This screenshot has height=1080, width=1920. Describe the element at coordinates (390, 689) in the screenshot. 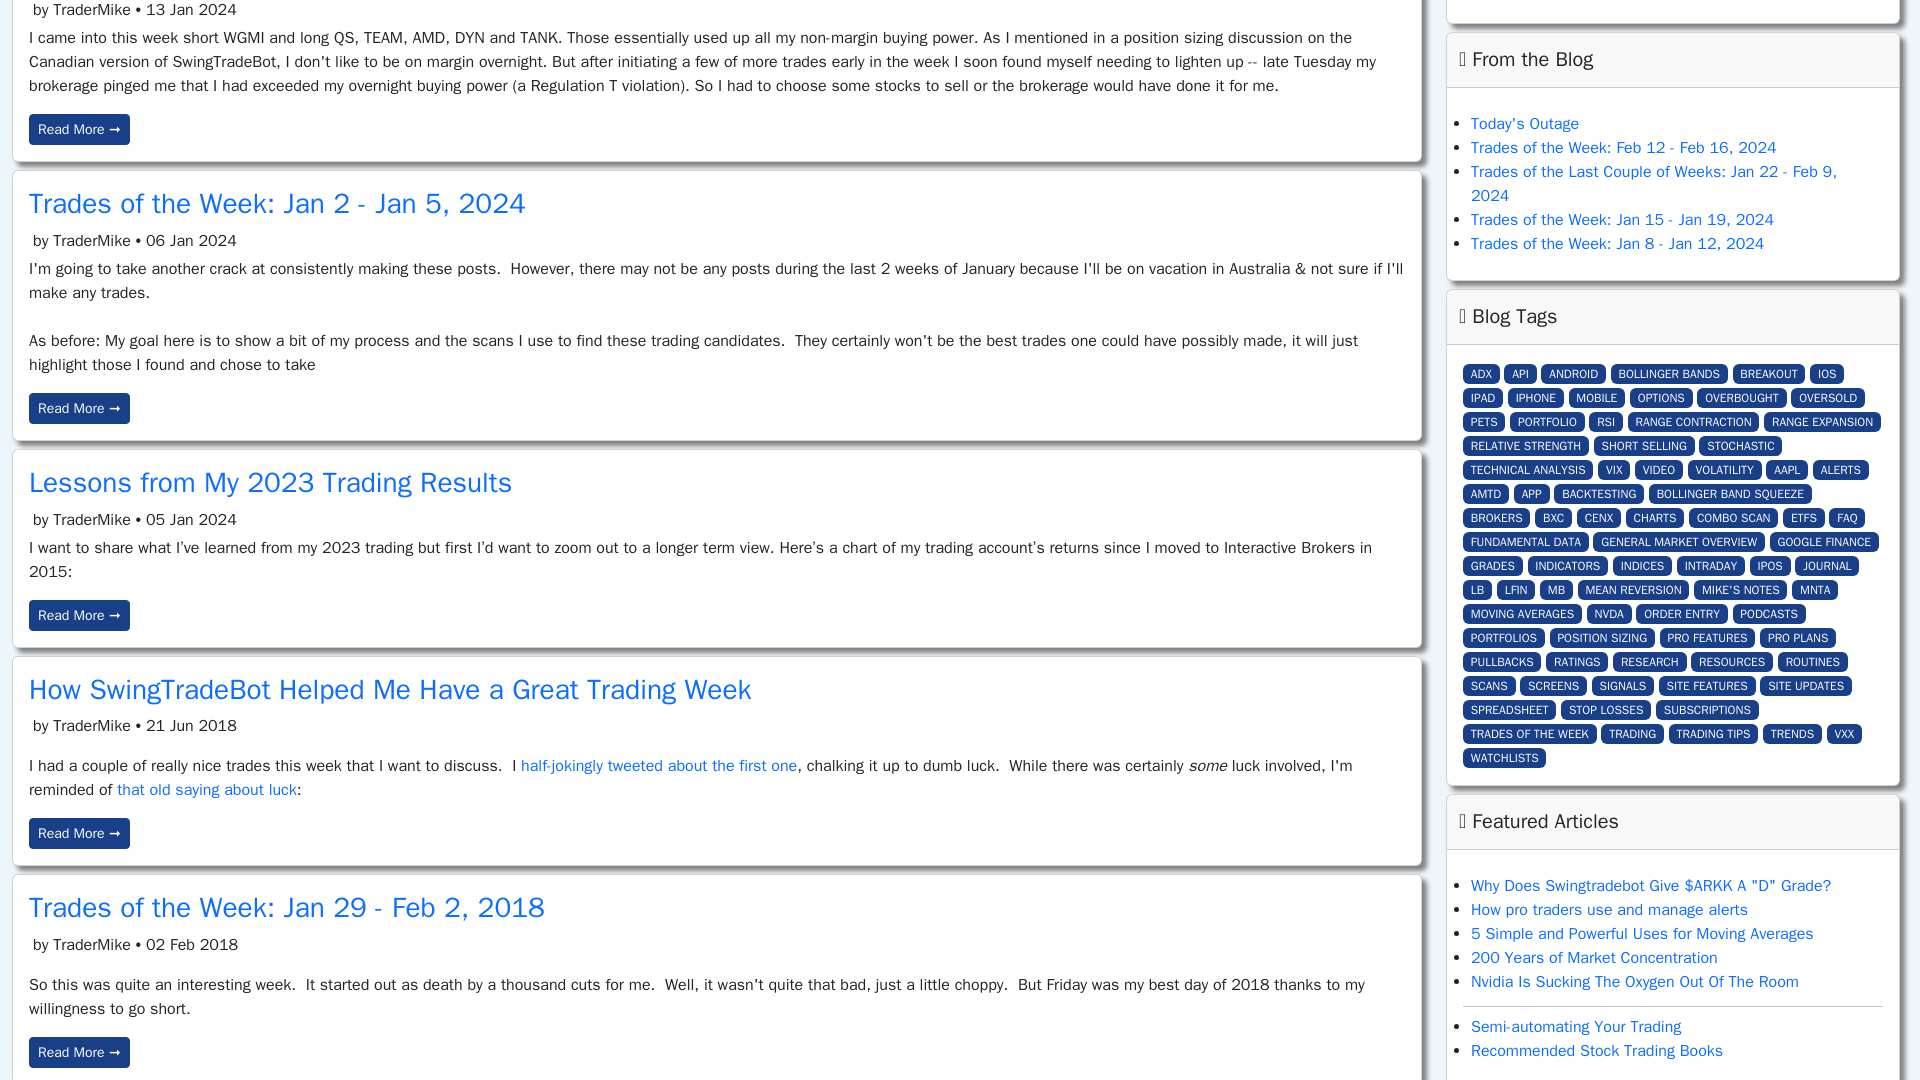

I see `How SwingTradeBot Helped Me Have a Great Trading Week` at that location.